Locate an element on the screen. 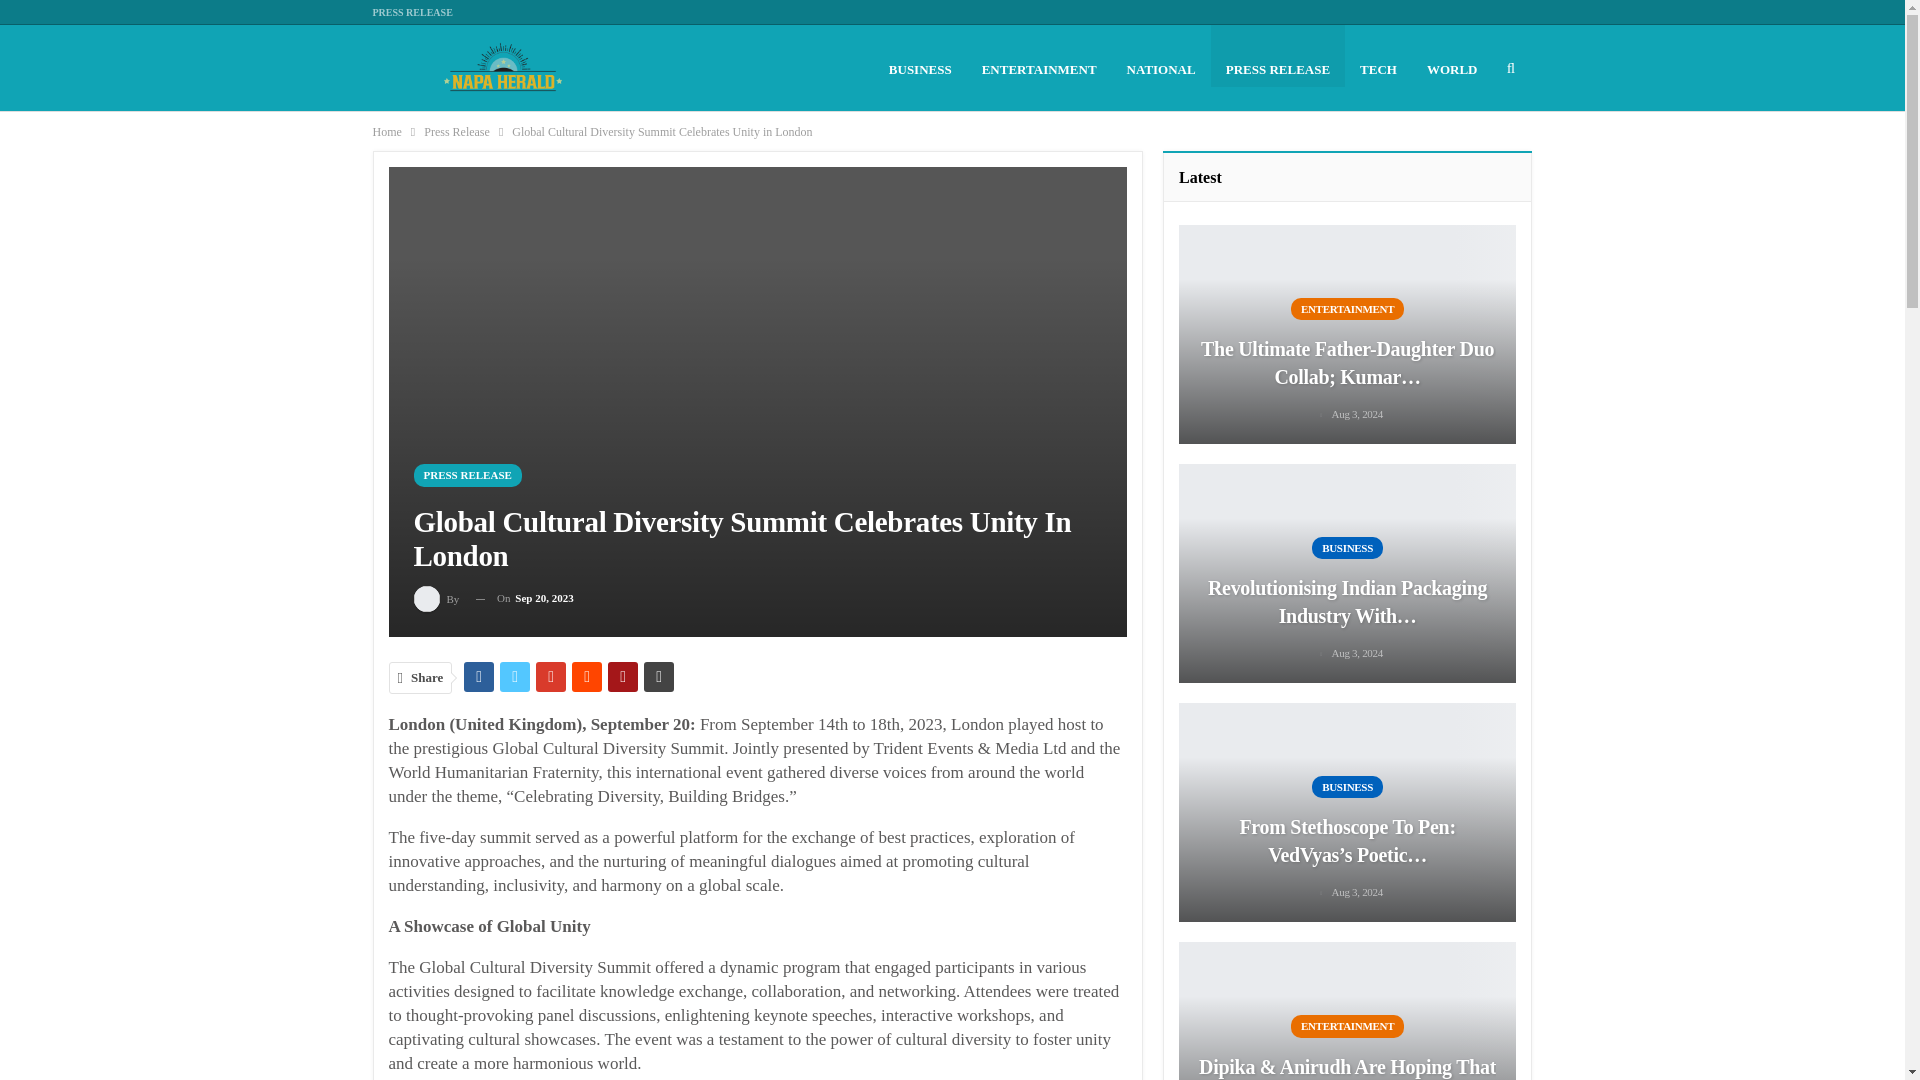  Press Release is located at coordinates (456, 131).